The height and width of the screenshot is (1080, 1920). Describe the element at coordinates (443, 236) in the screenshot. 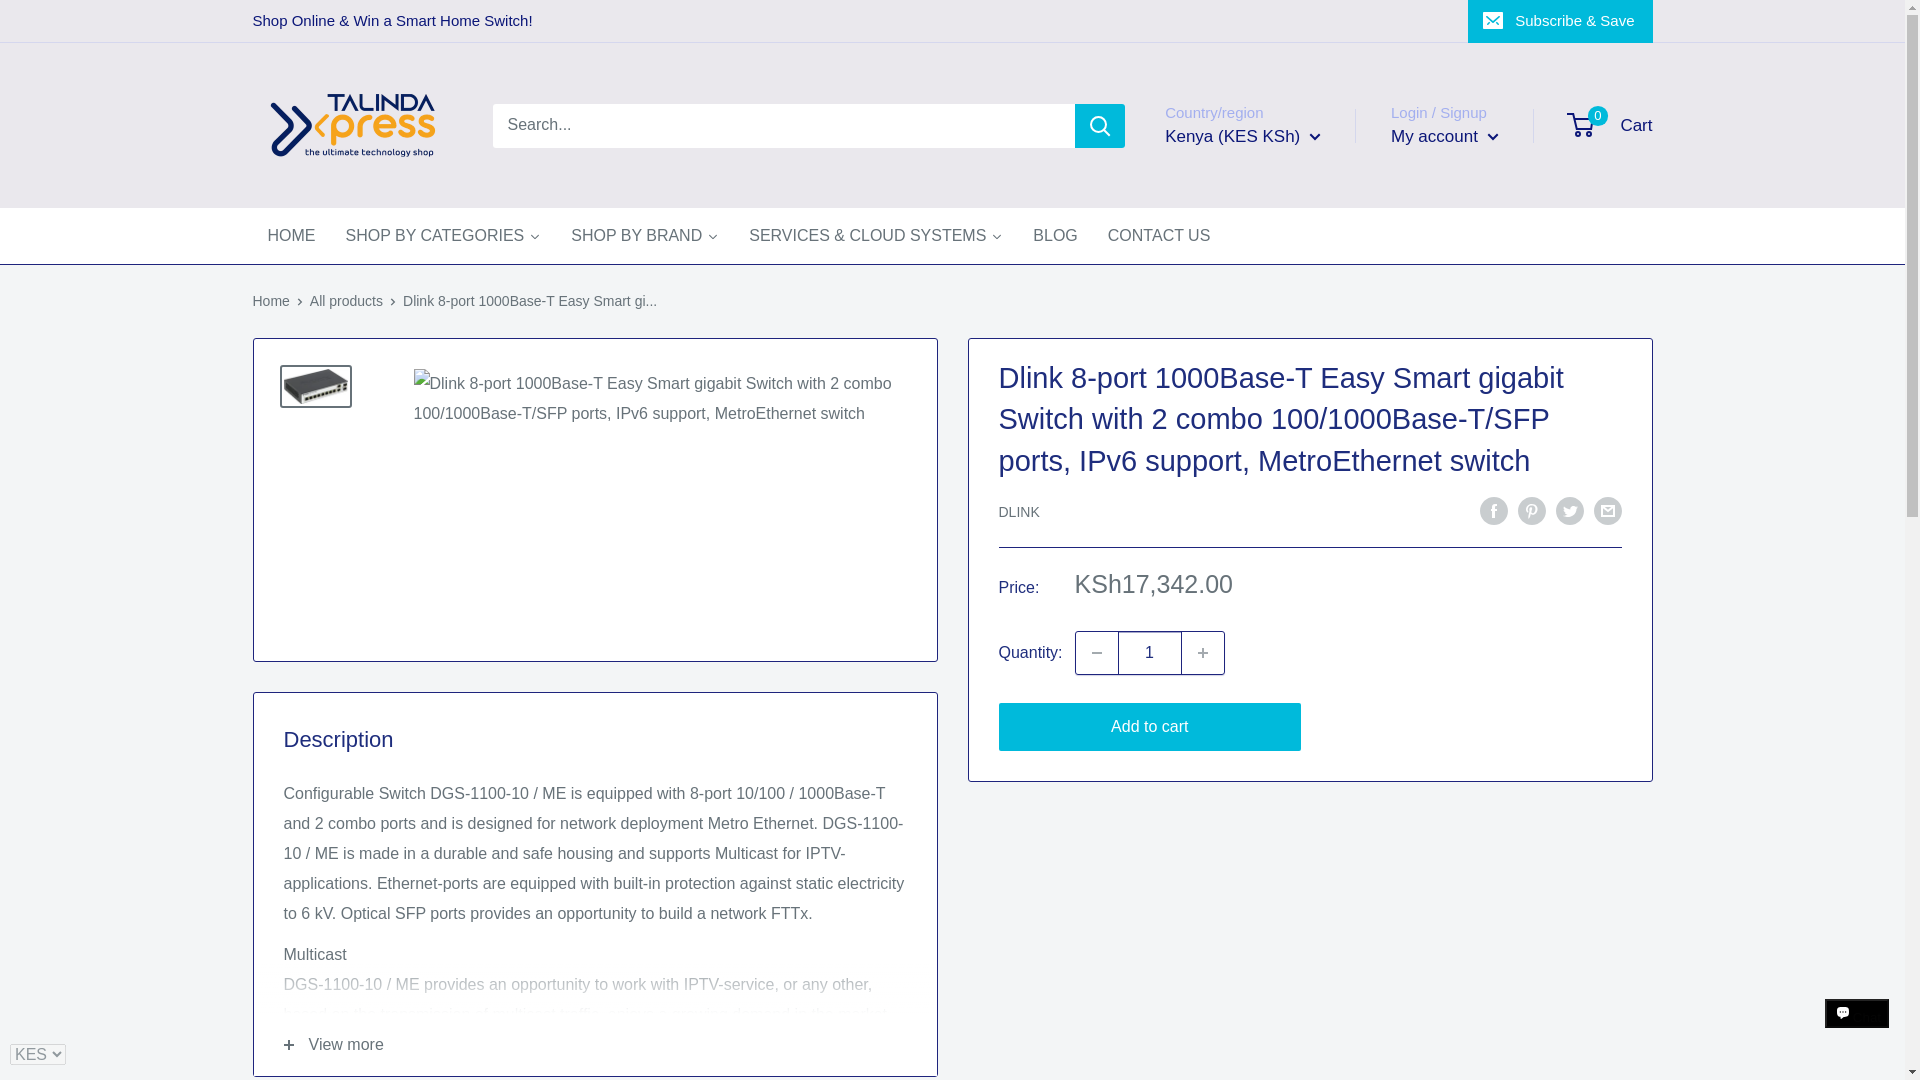

I see `SHOP BY CATEGORIES` at that location.